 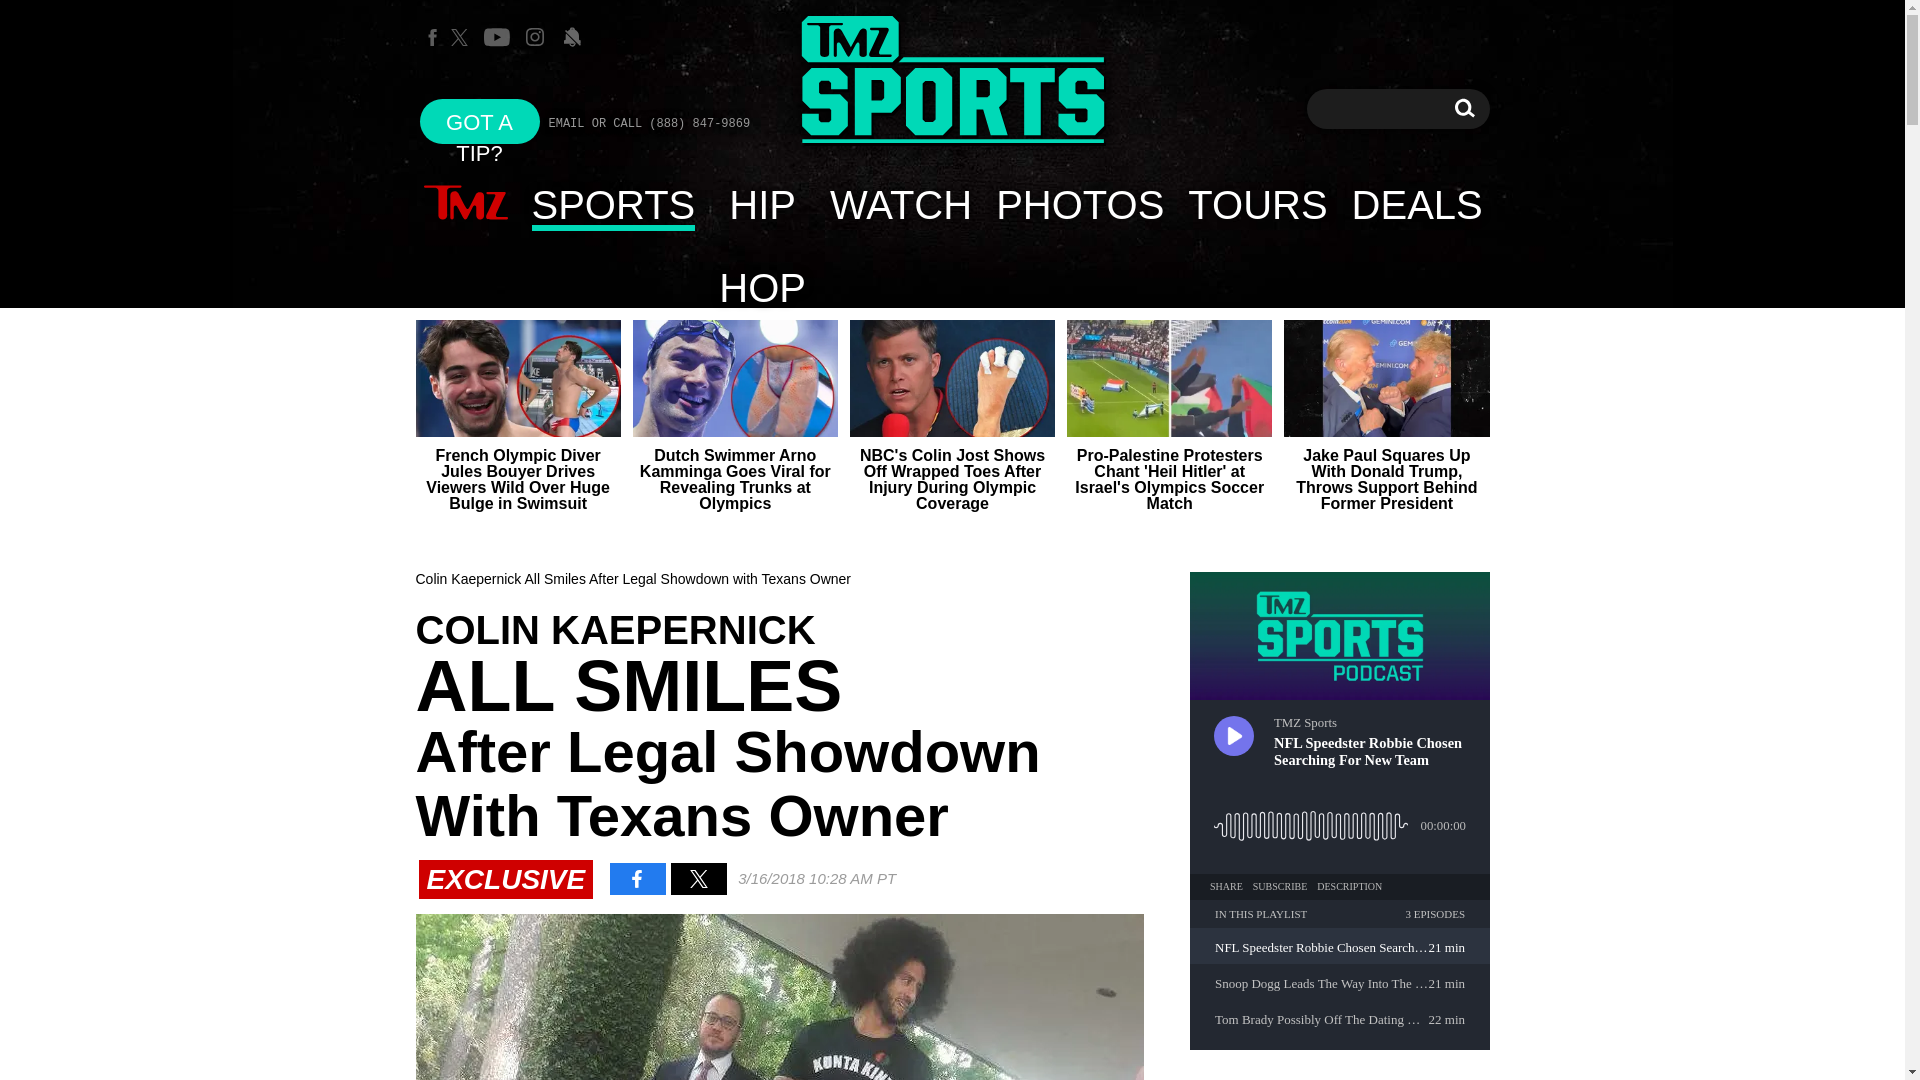 I want to click on Search, so click(x=1464, y=108).